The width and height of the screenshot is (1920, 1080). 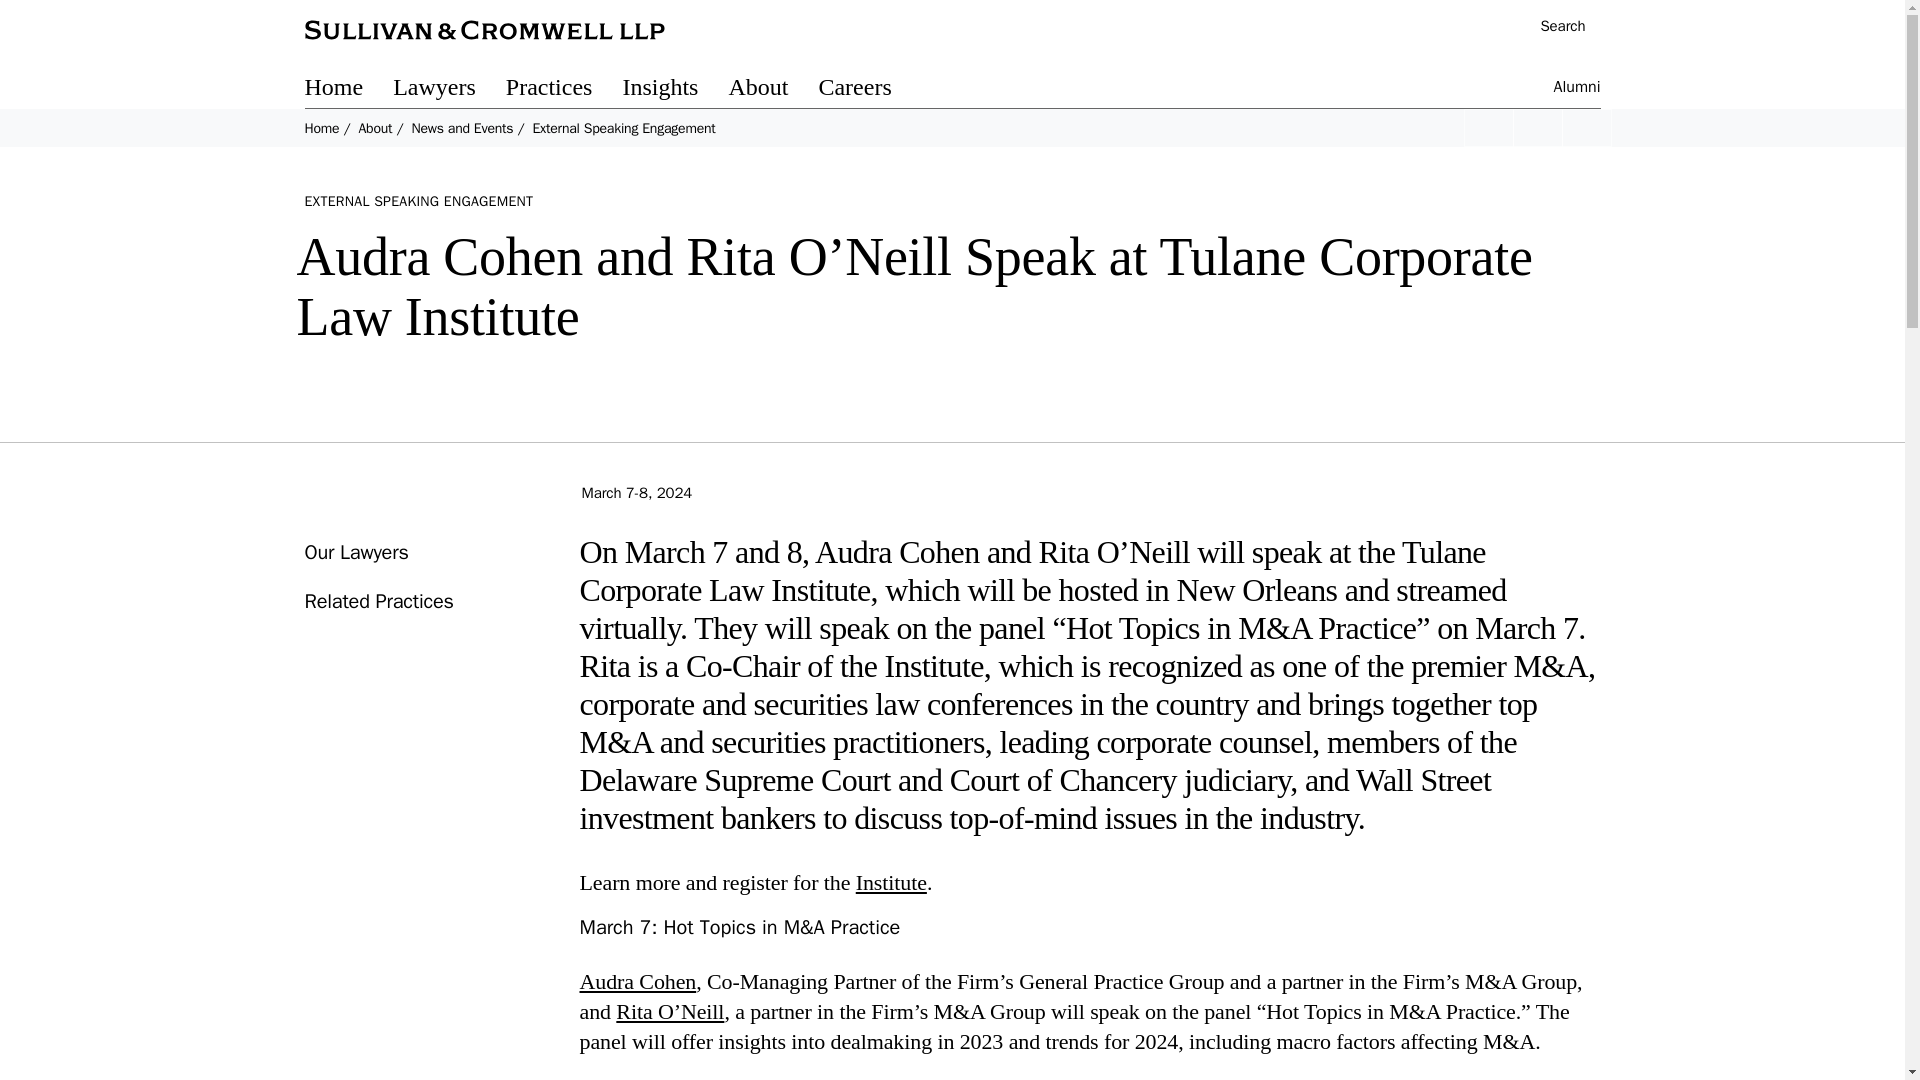 What do you see at coordinates (1577, 90) in the screenshot?
I see `Alumni` at bounding box center [1577, 90].